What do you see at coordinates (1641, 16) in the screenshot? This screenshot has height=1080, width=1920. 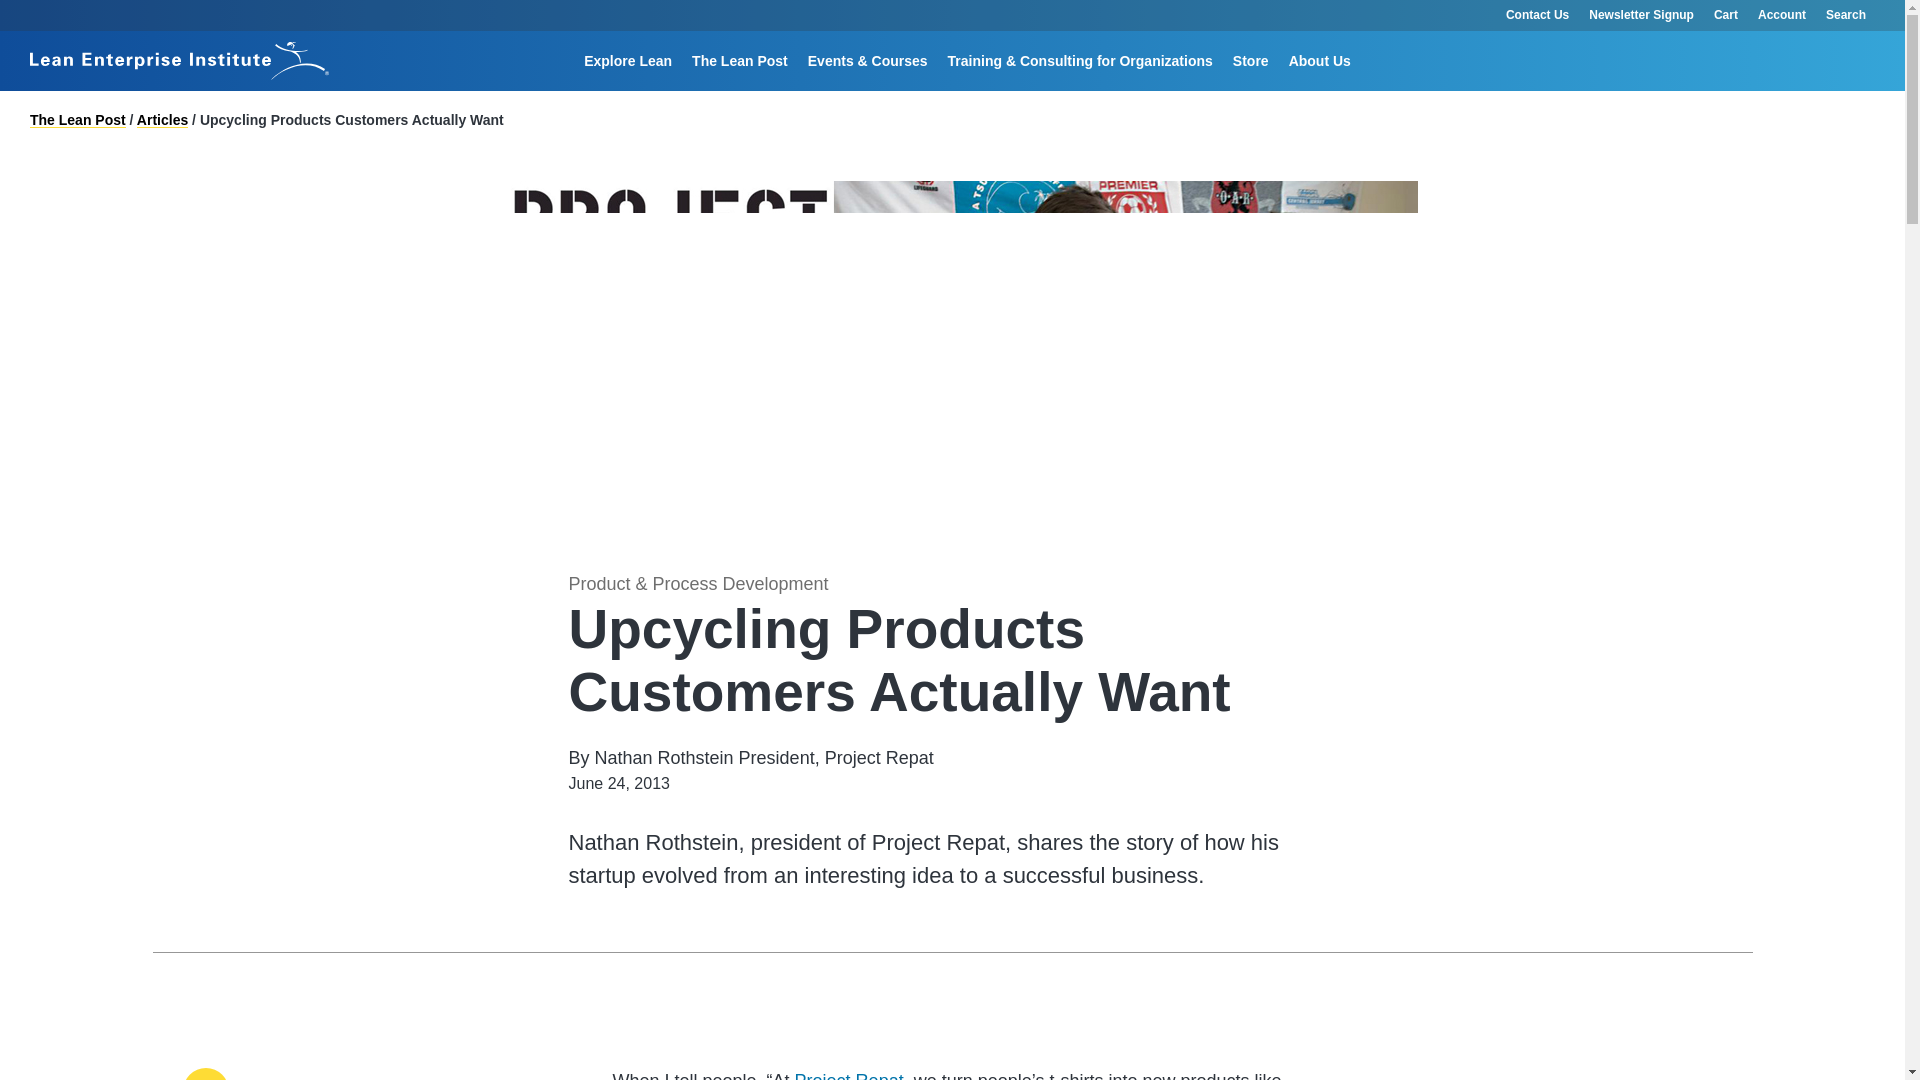 I see `Newsletter Signup` at bounding box center [1641, 16].